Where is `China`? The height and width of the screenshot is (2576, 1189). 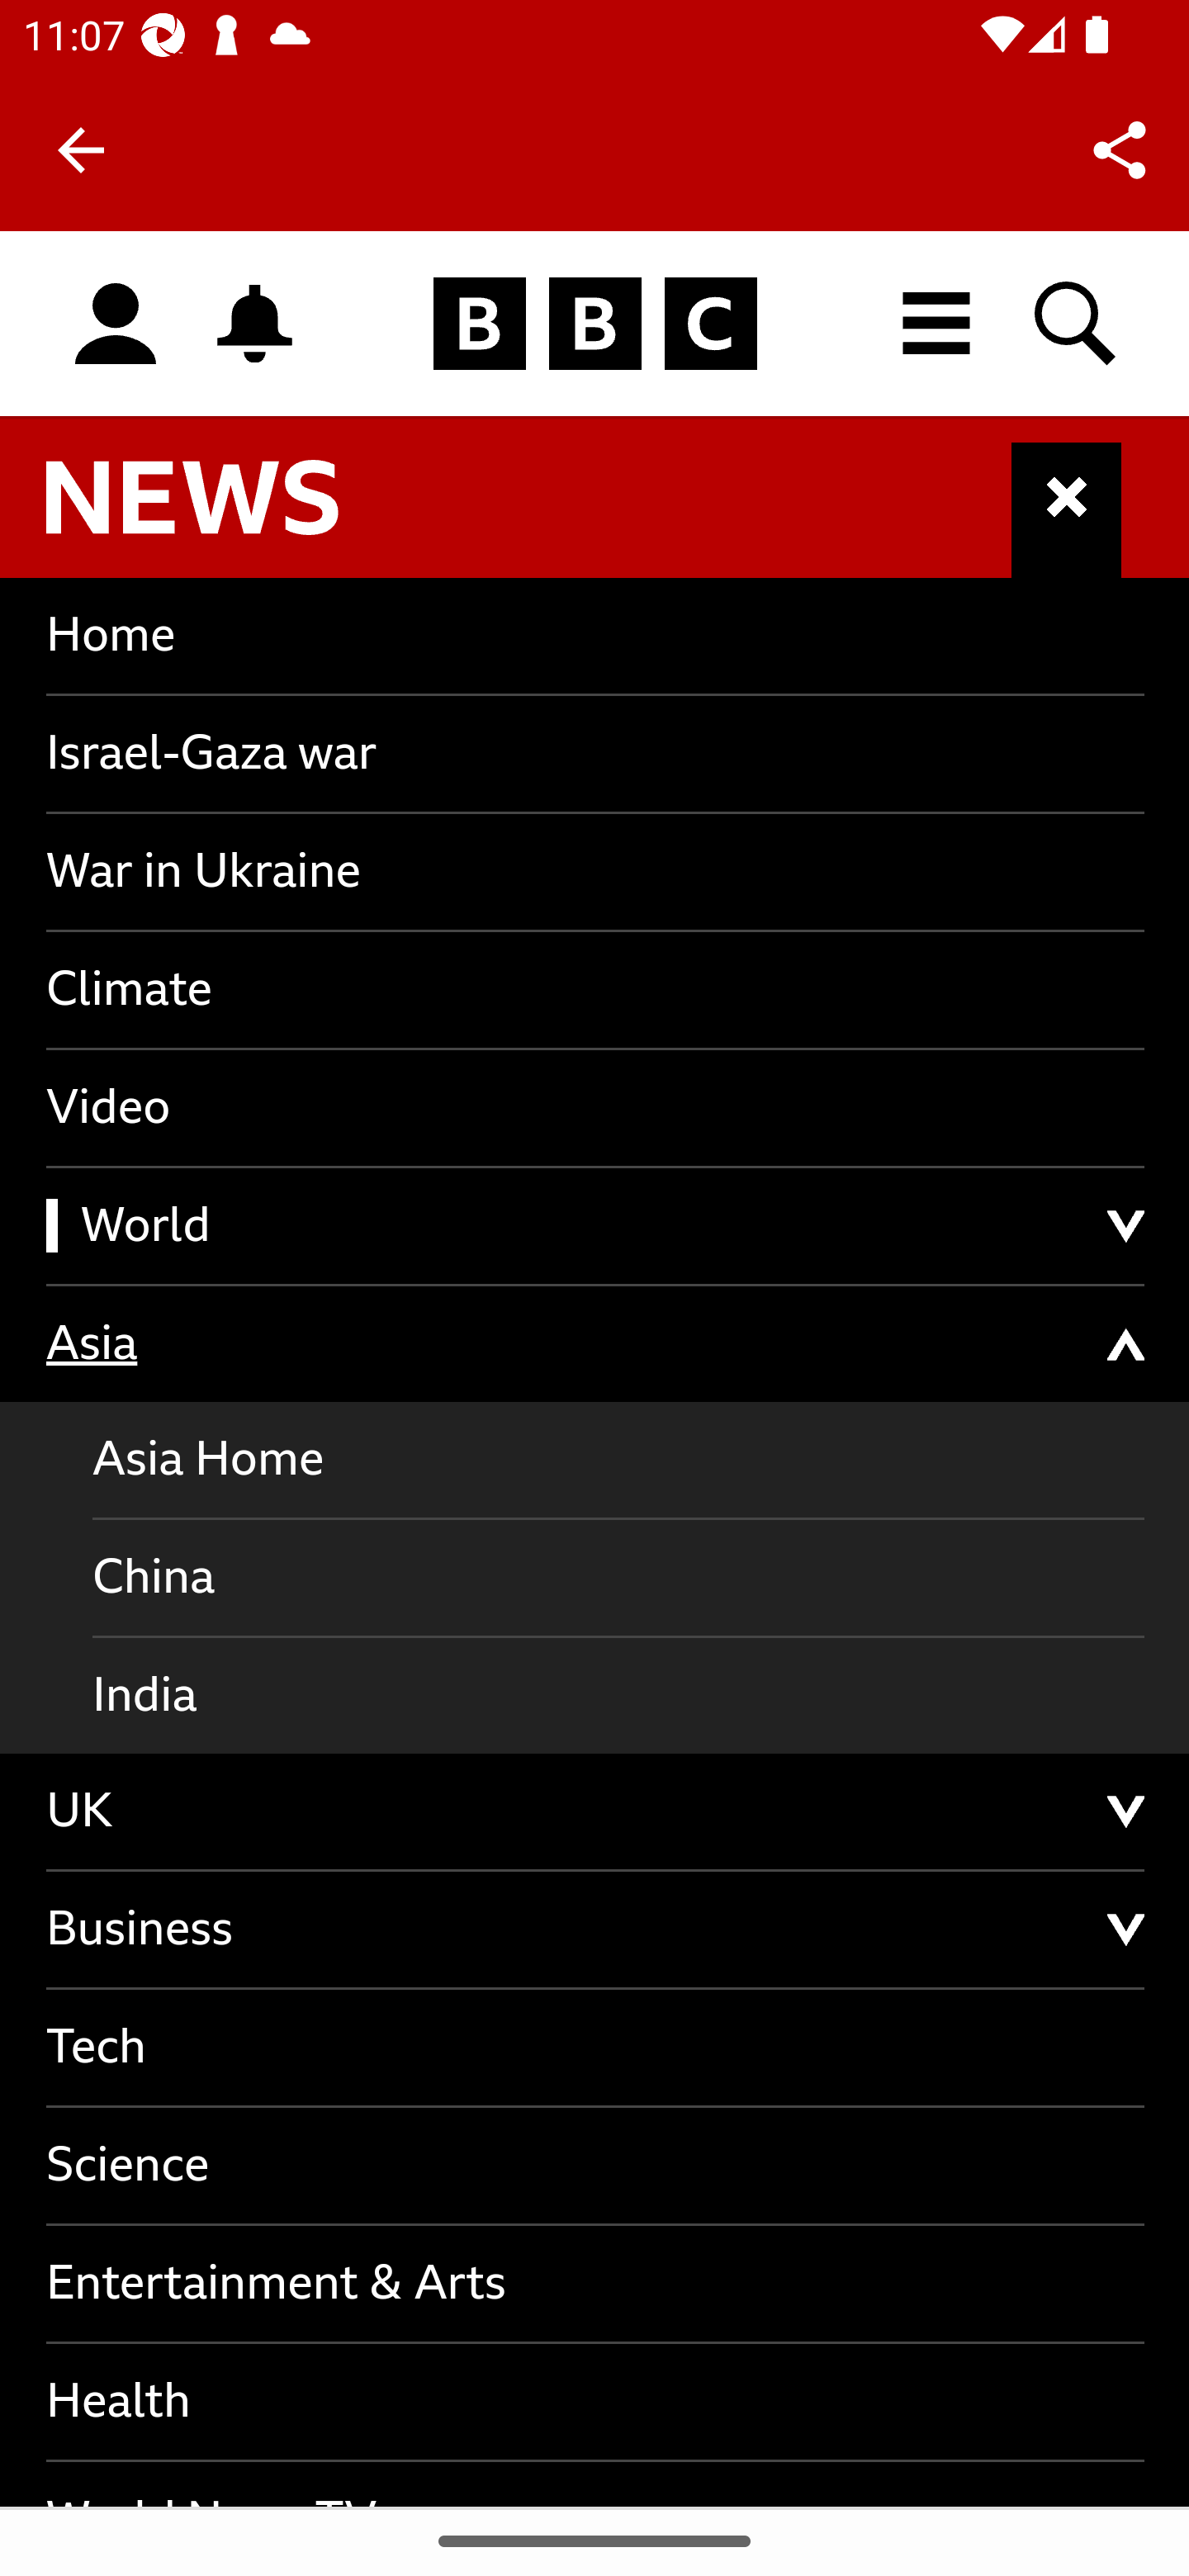
China is located at coordinates (619, 1579).